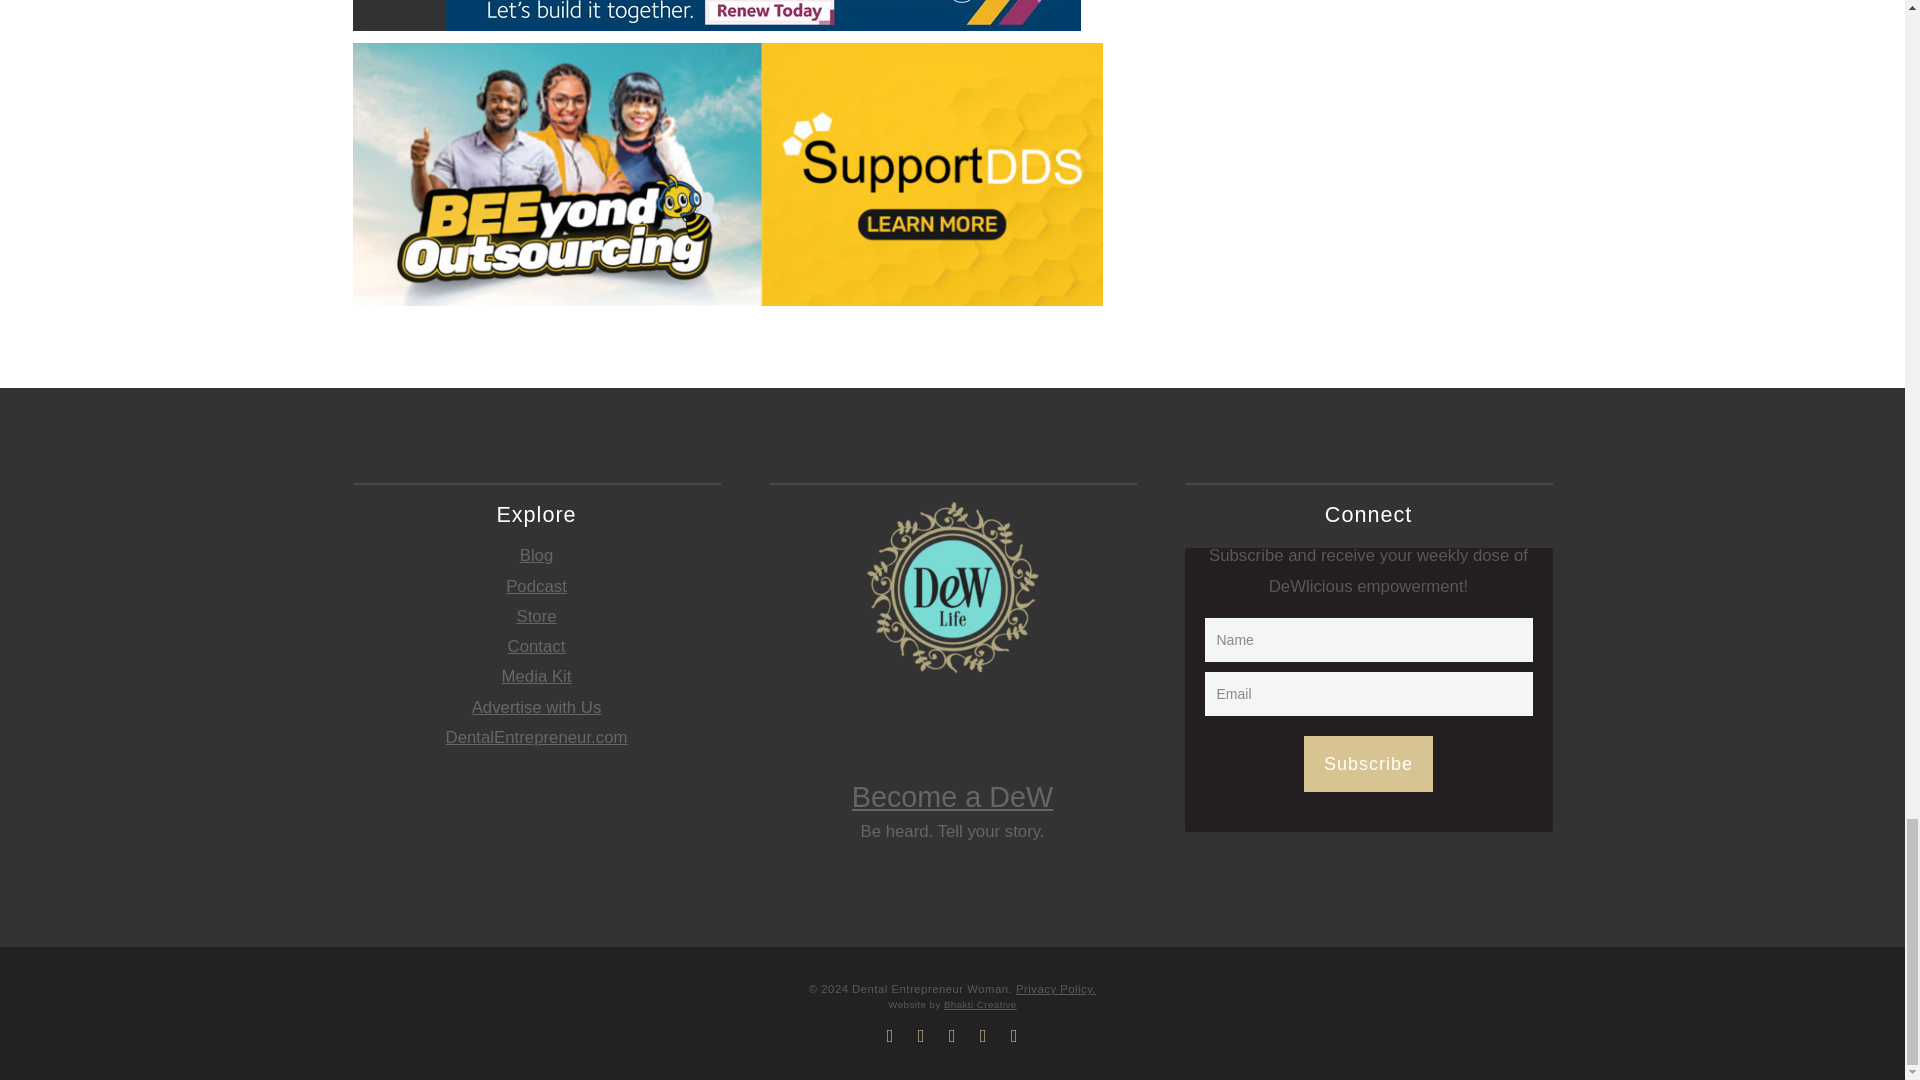 The image size is (1920, 1080). Describe the element at coordinates (537, 646) in the screenshot. I see `Contact` at that location.